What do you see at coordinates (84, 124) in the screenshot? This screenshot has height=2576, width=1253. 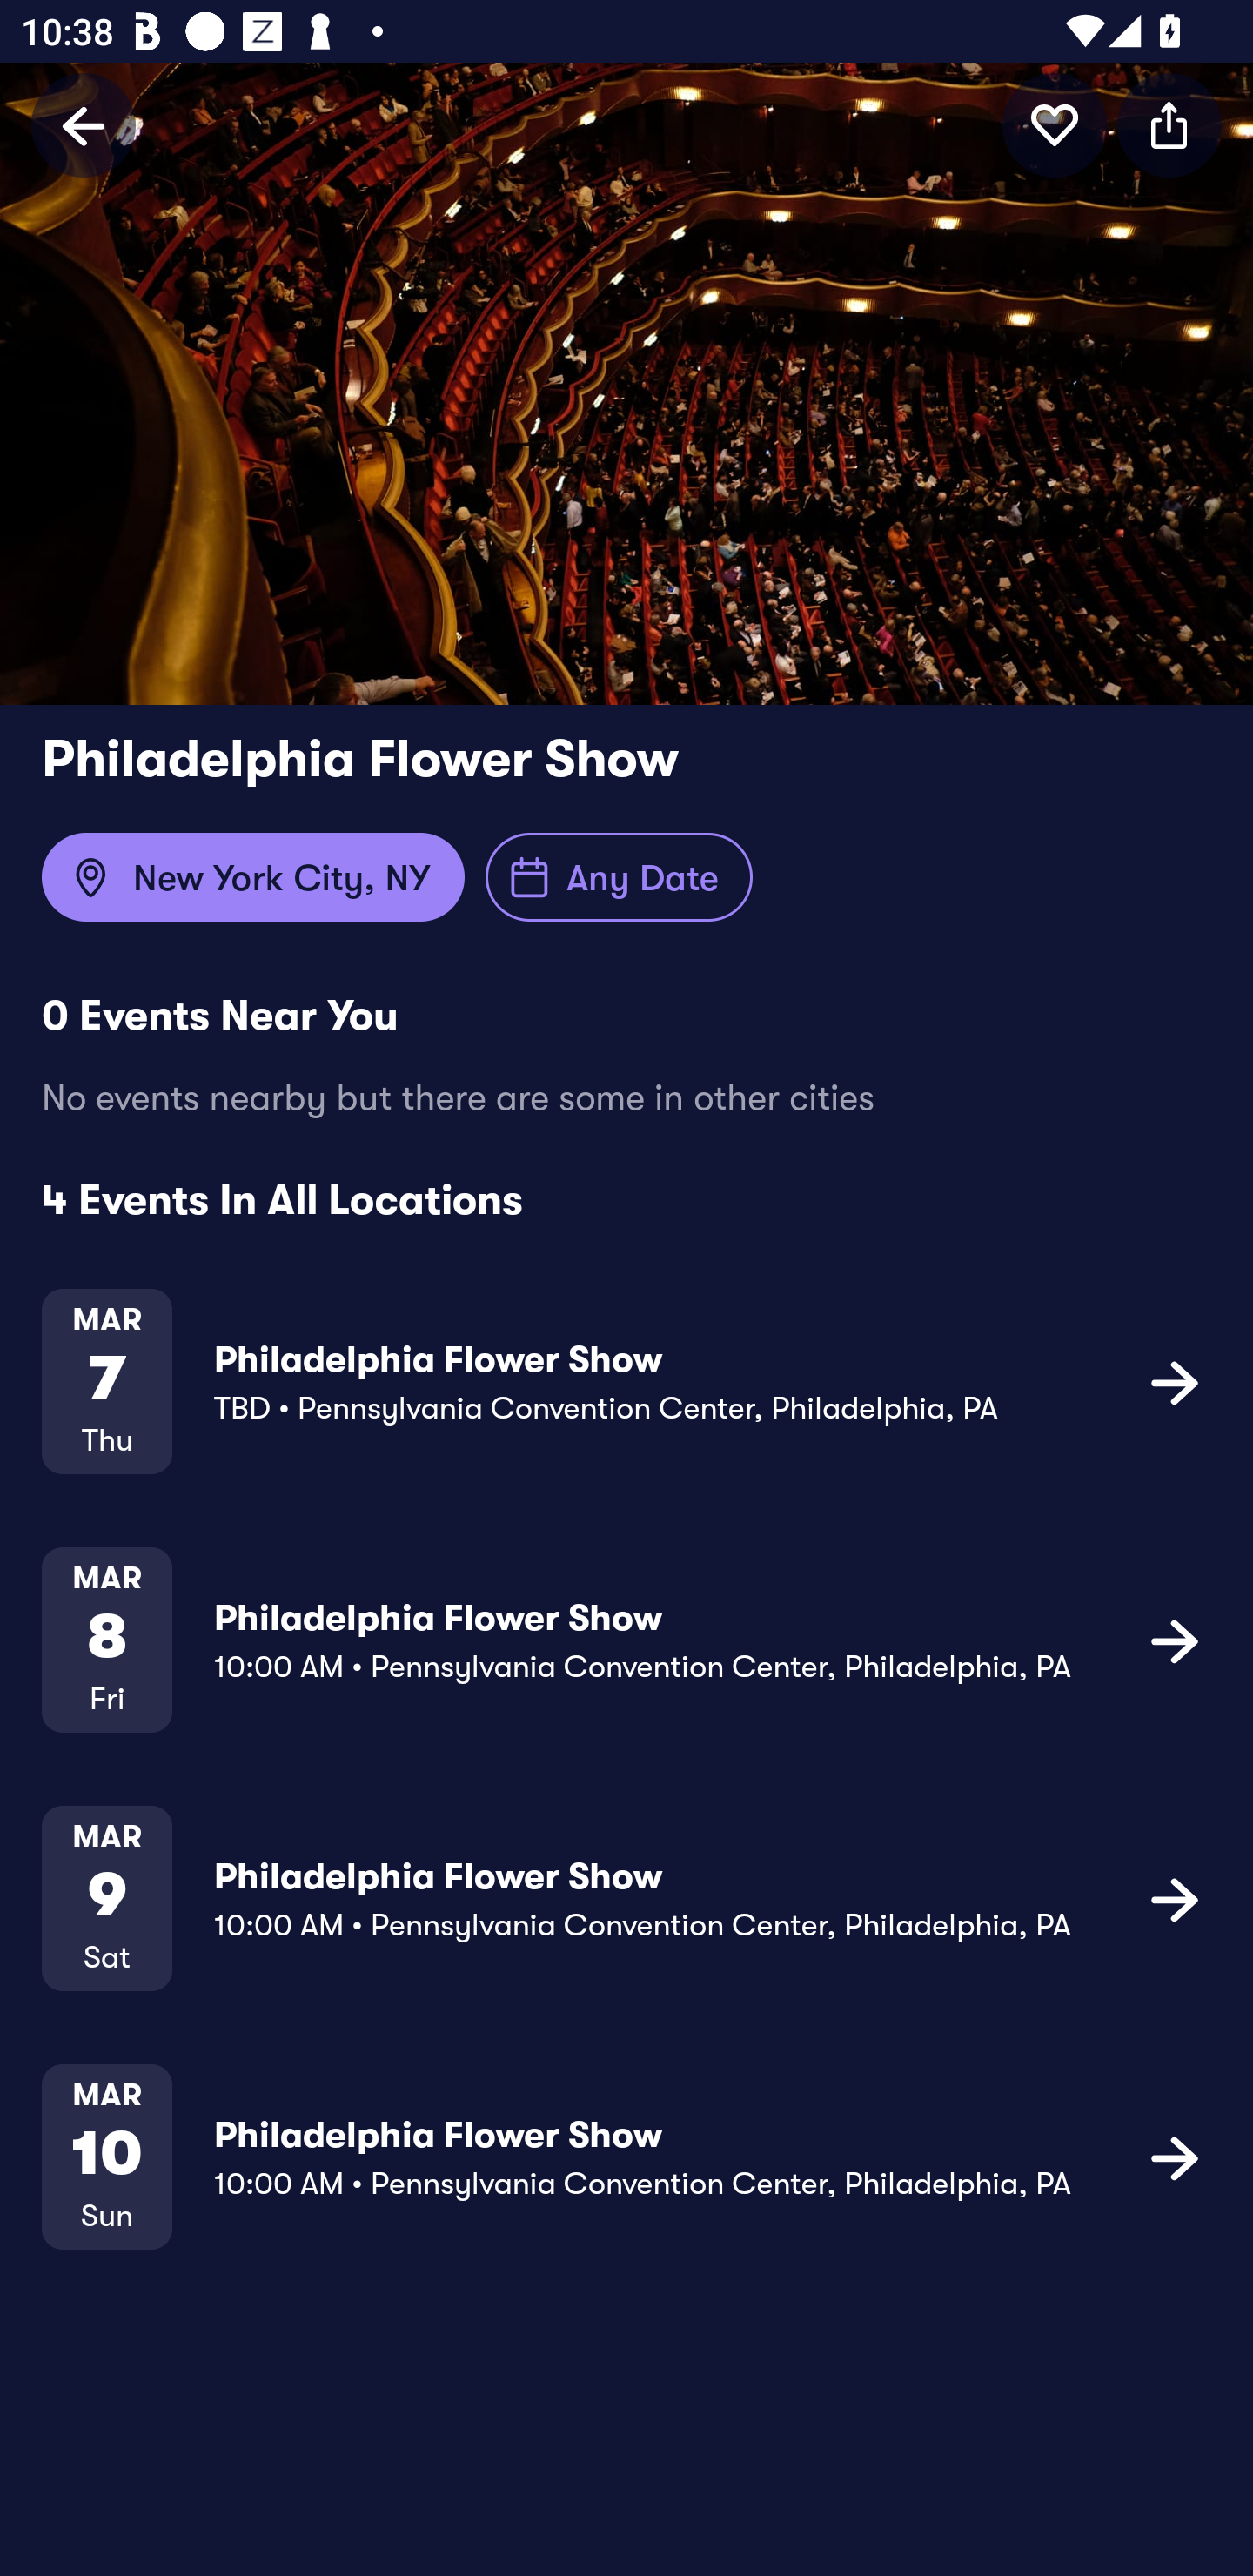 I see `Back` at bounding box center [84, 124].